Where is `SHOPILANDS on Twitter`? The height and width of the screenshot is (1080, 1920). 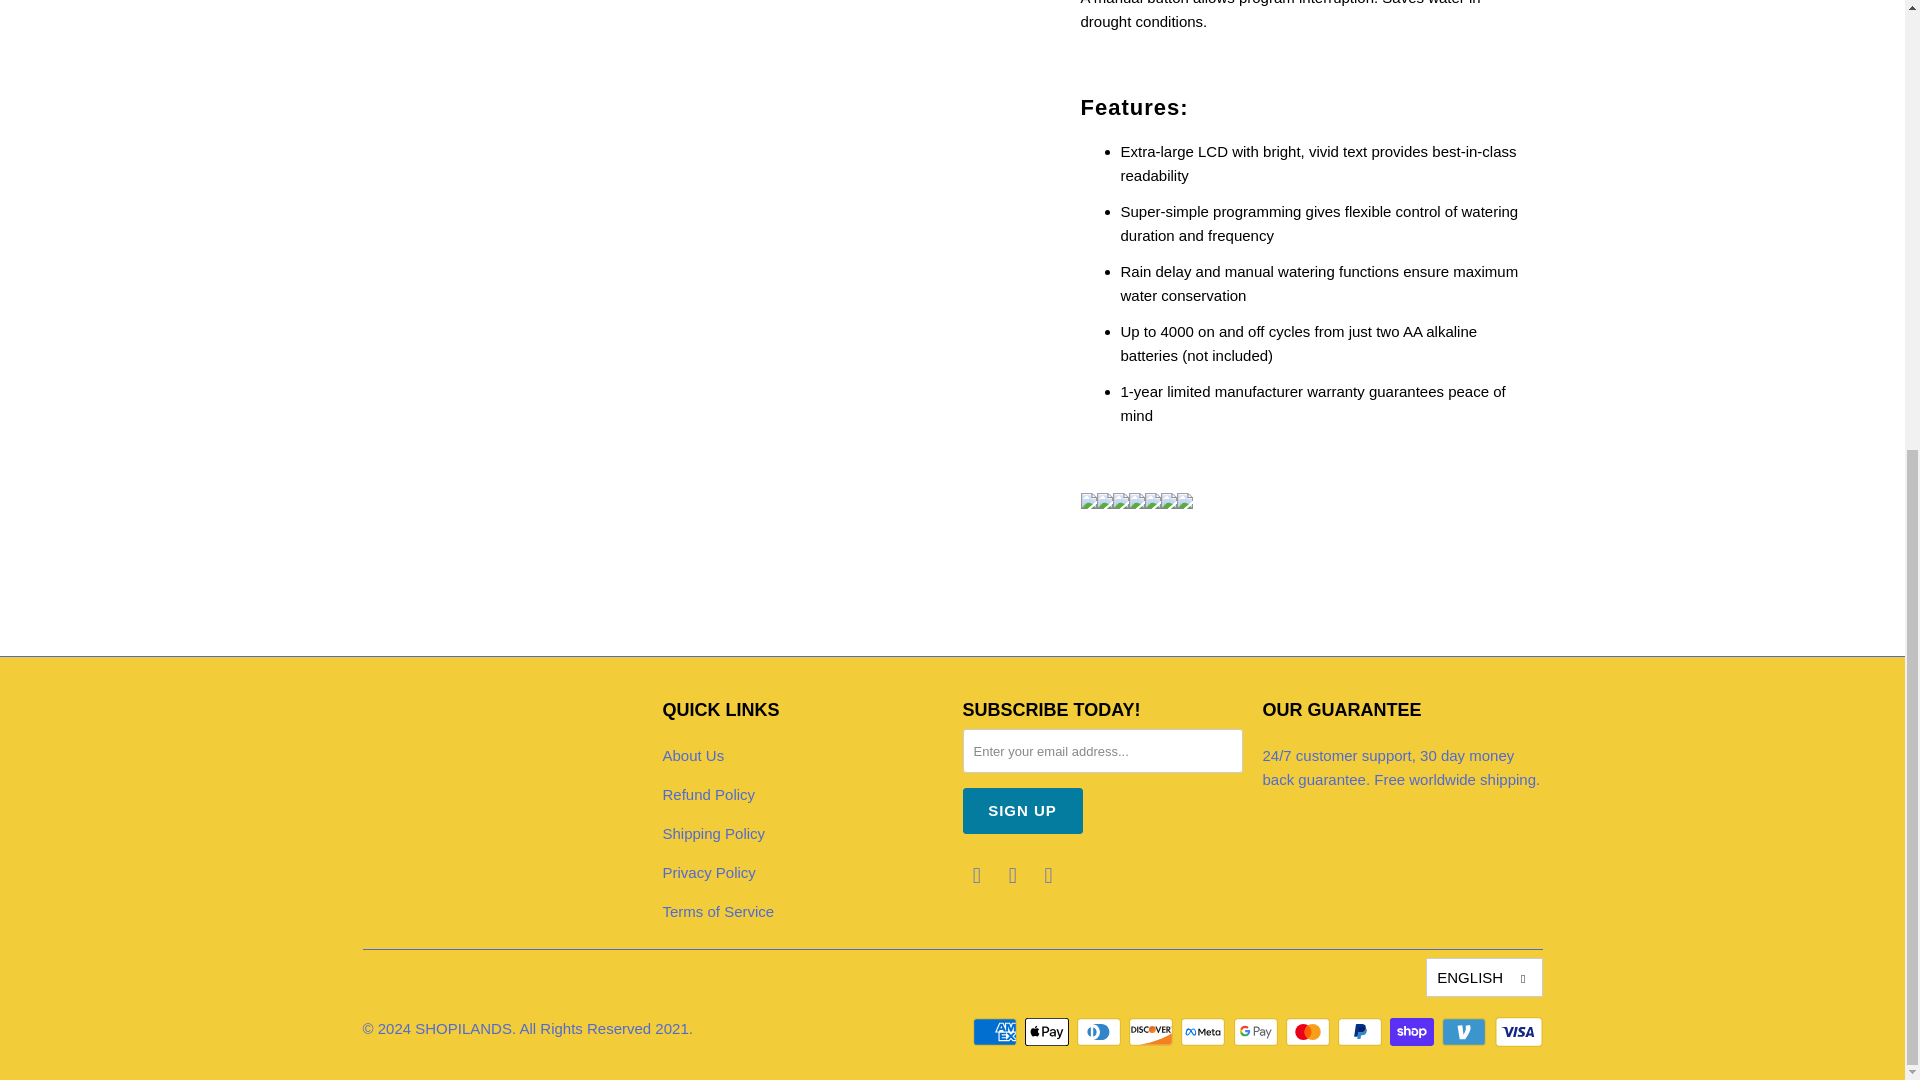
SHOPILANDS on Twitter is located at coordinates (976, 876).